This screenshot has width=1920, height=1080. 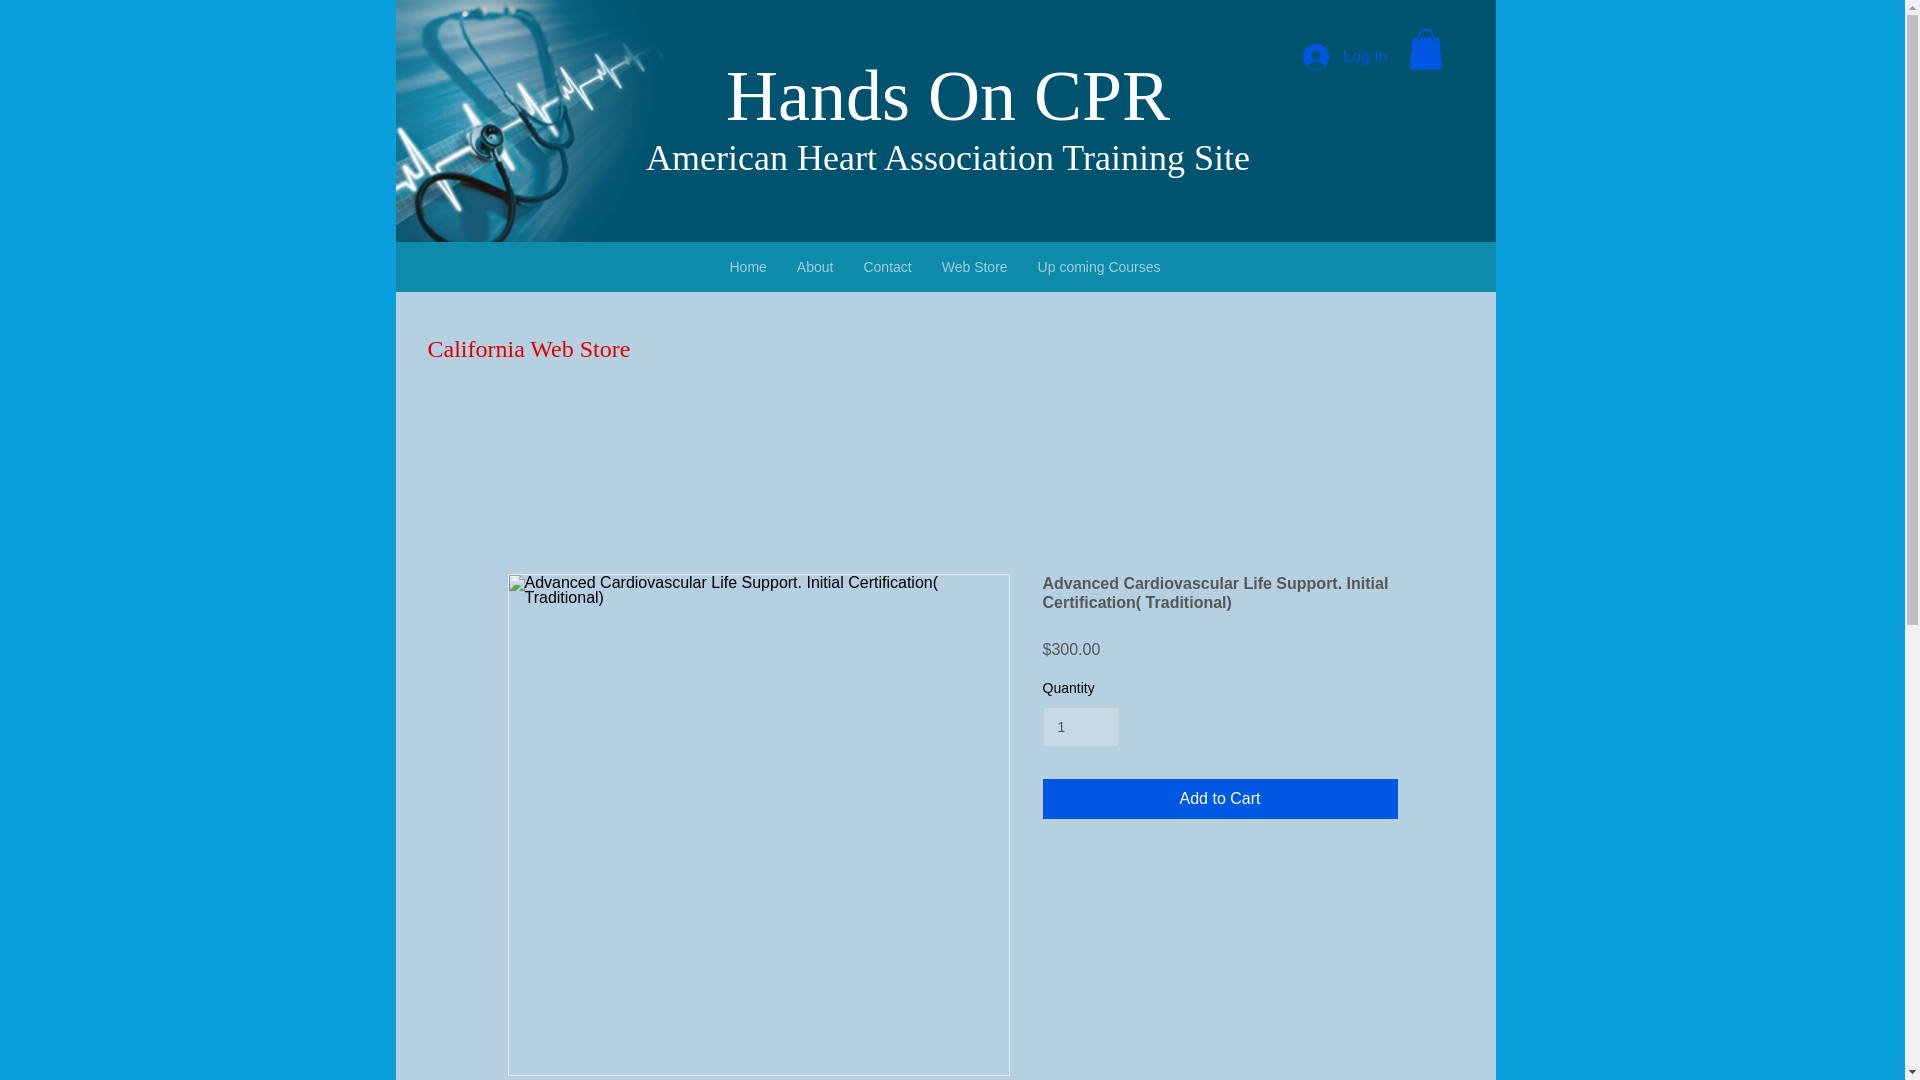 What do you see at coordinates (748, 266) in the screenshot?
I see `Home` at bounding box center [748, 266].